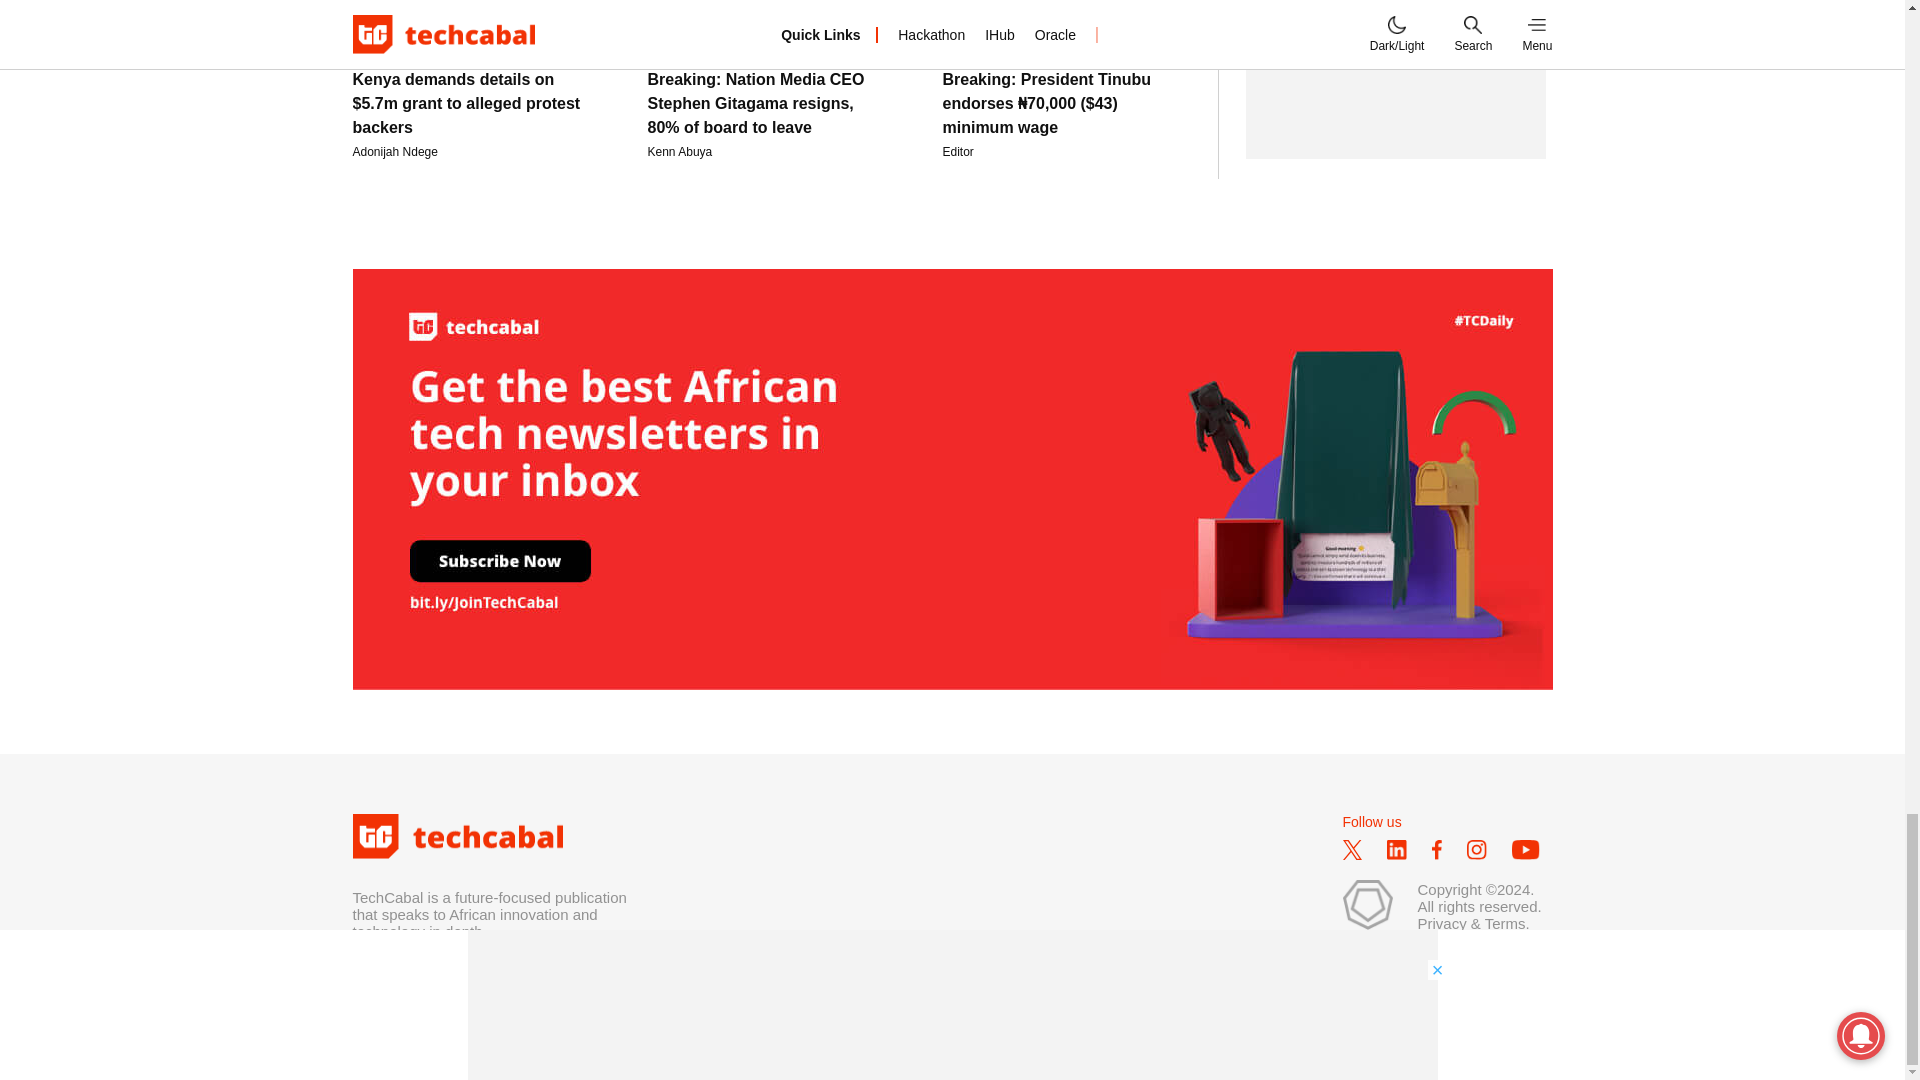  I want to click on Posts by Adonijah Ndege, so click(394, 151).